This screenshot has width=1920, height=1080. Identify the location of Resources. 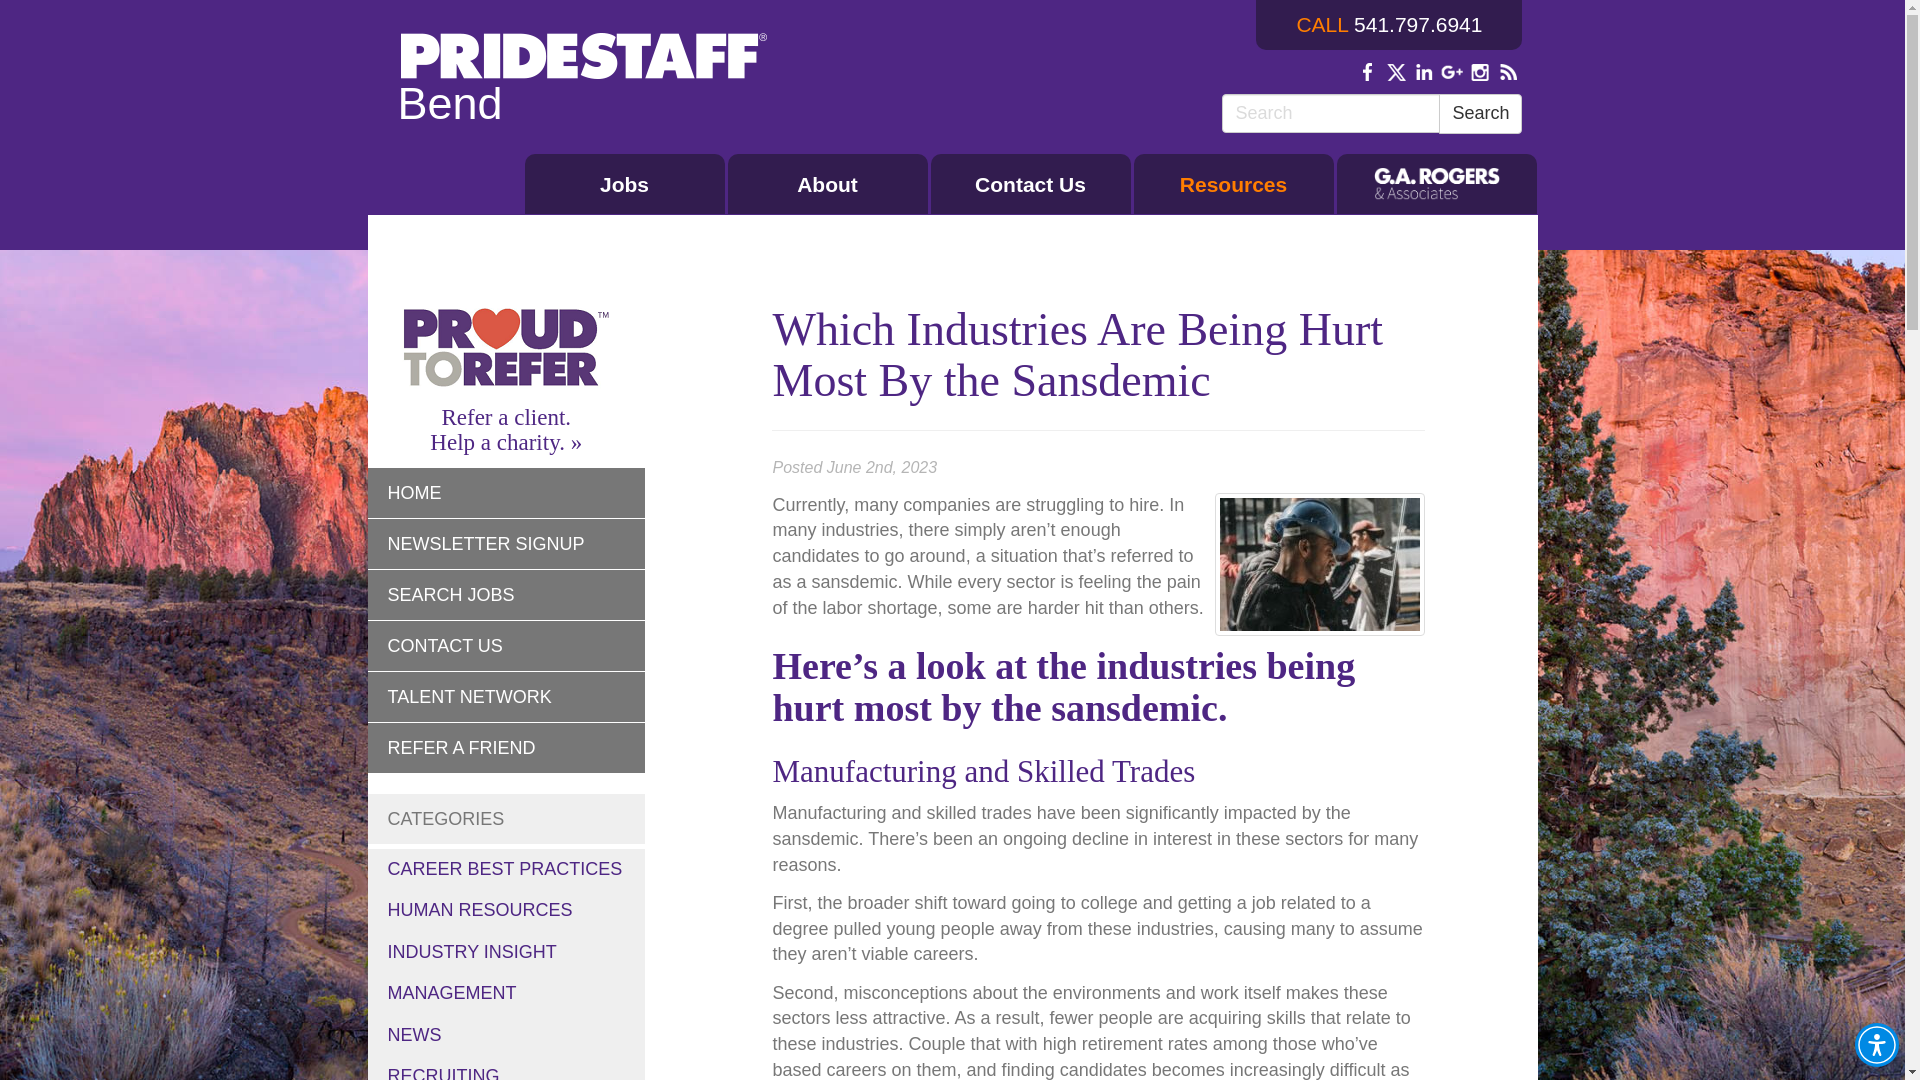
(1234, 184).